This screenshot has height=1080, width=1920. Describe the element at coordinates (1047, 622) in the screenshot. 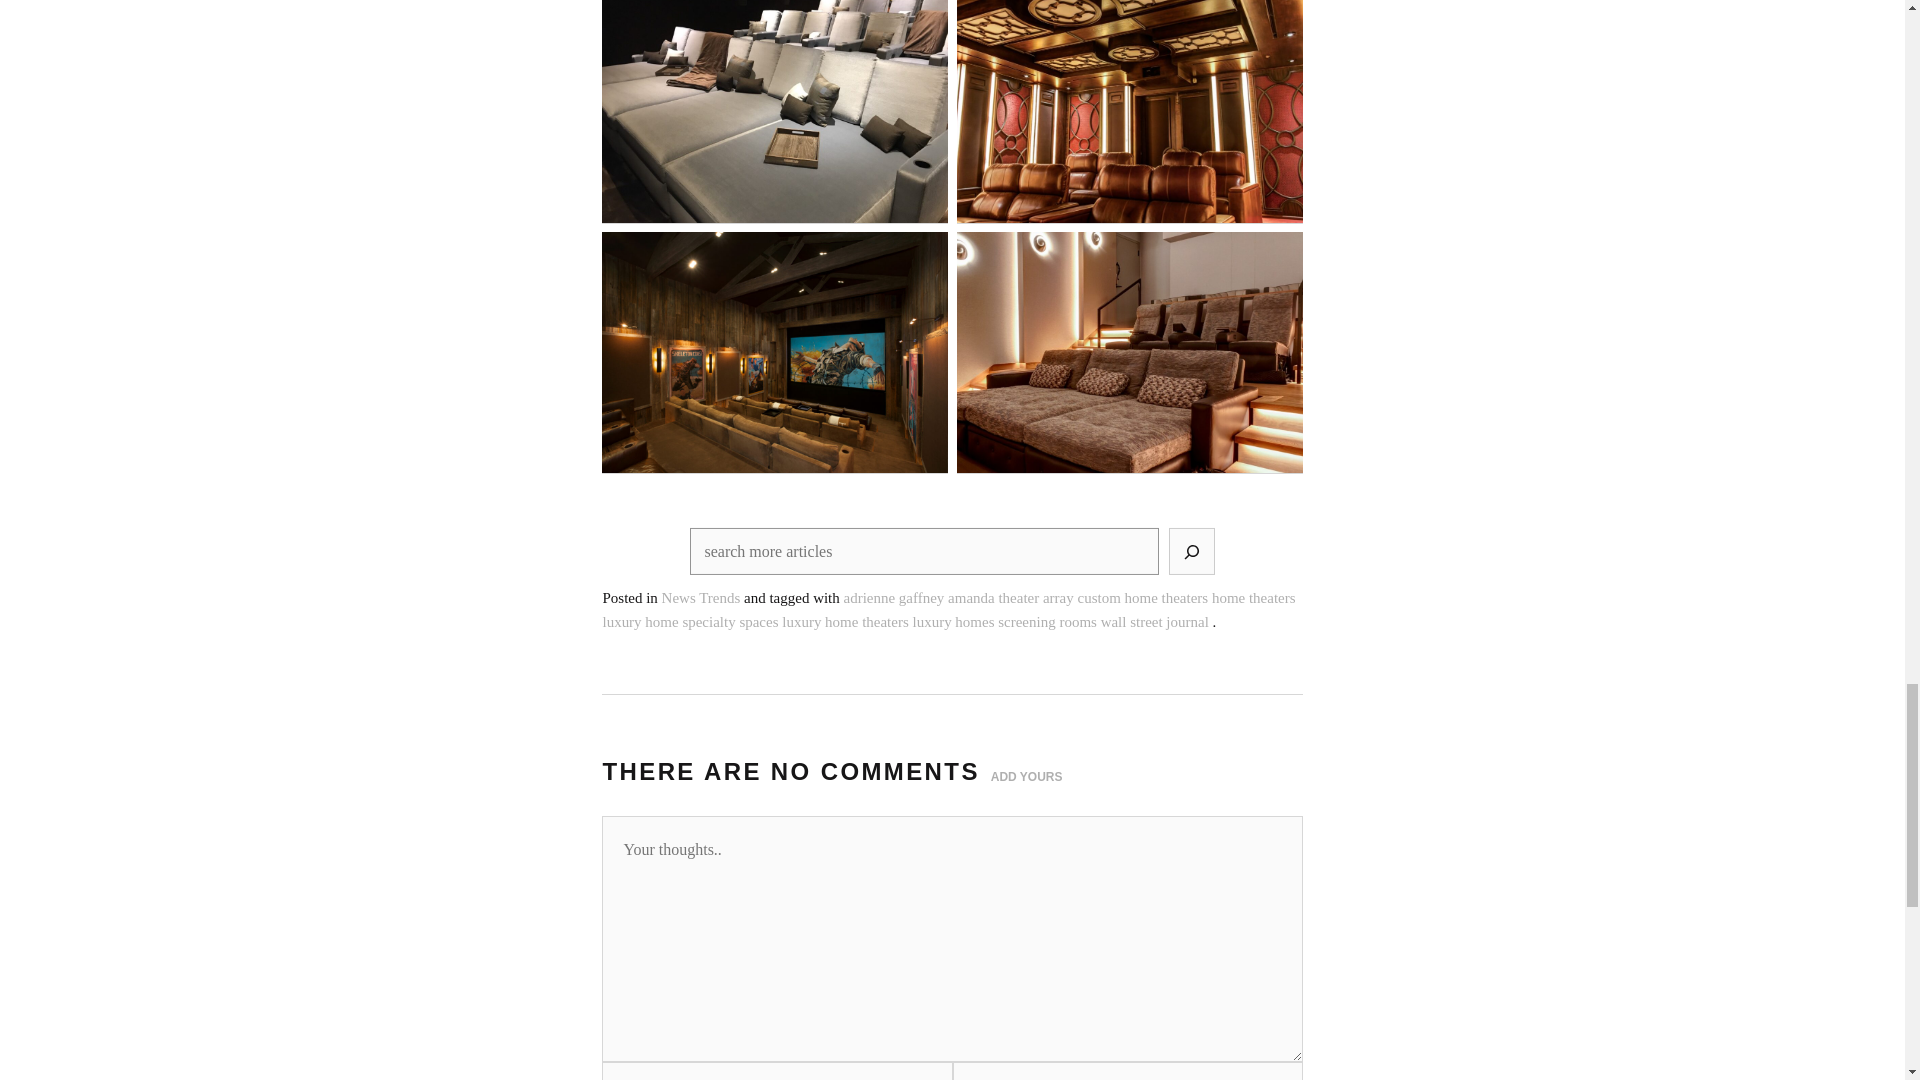

I see `View all posts tagged screening rooms` at that location.